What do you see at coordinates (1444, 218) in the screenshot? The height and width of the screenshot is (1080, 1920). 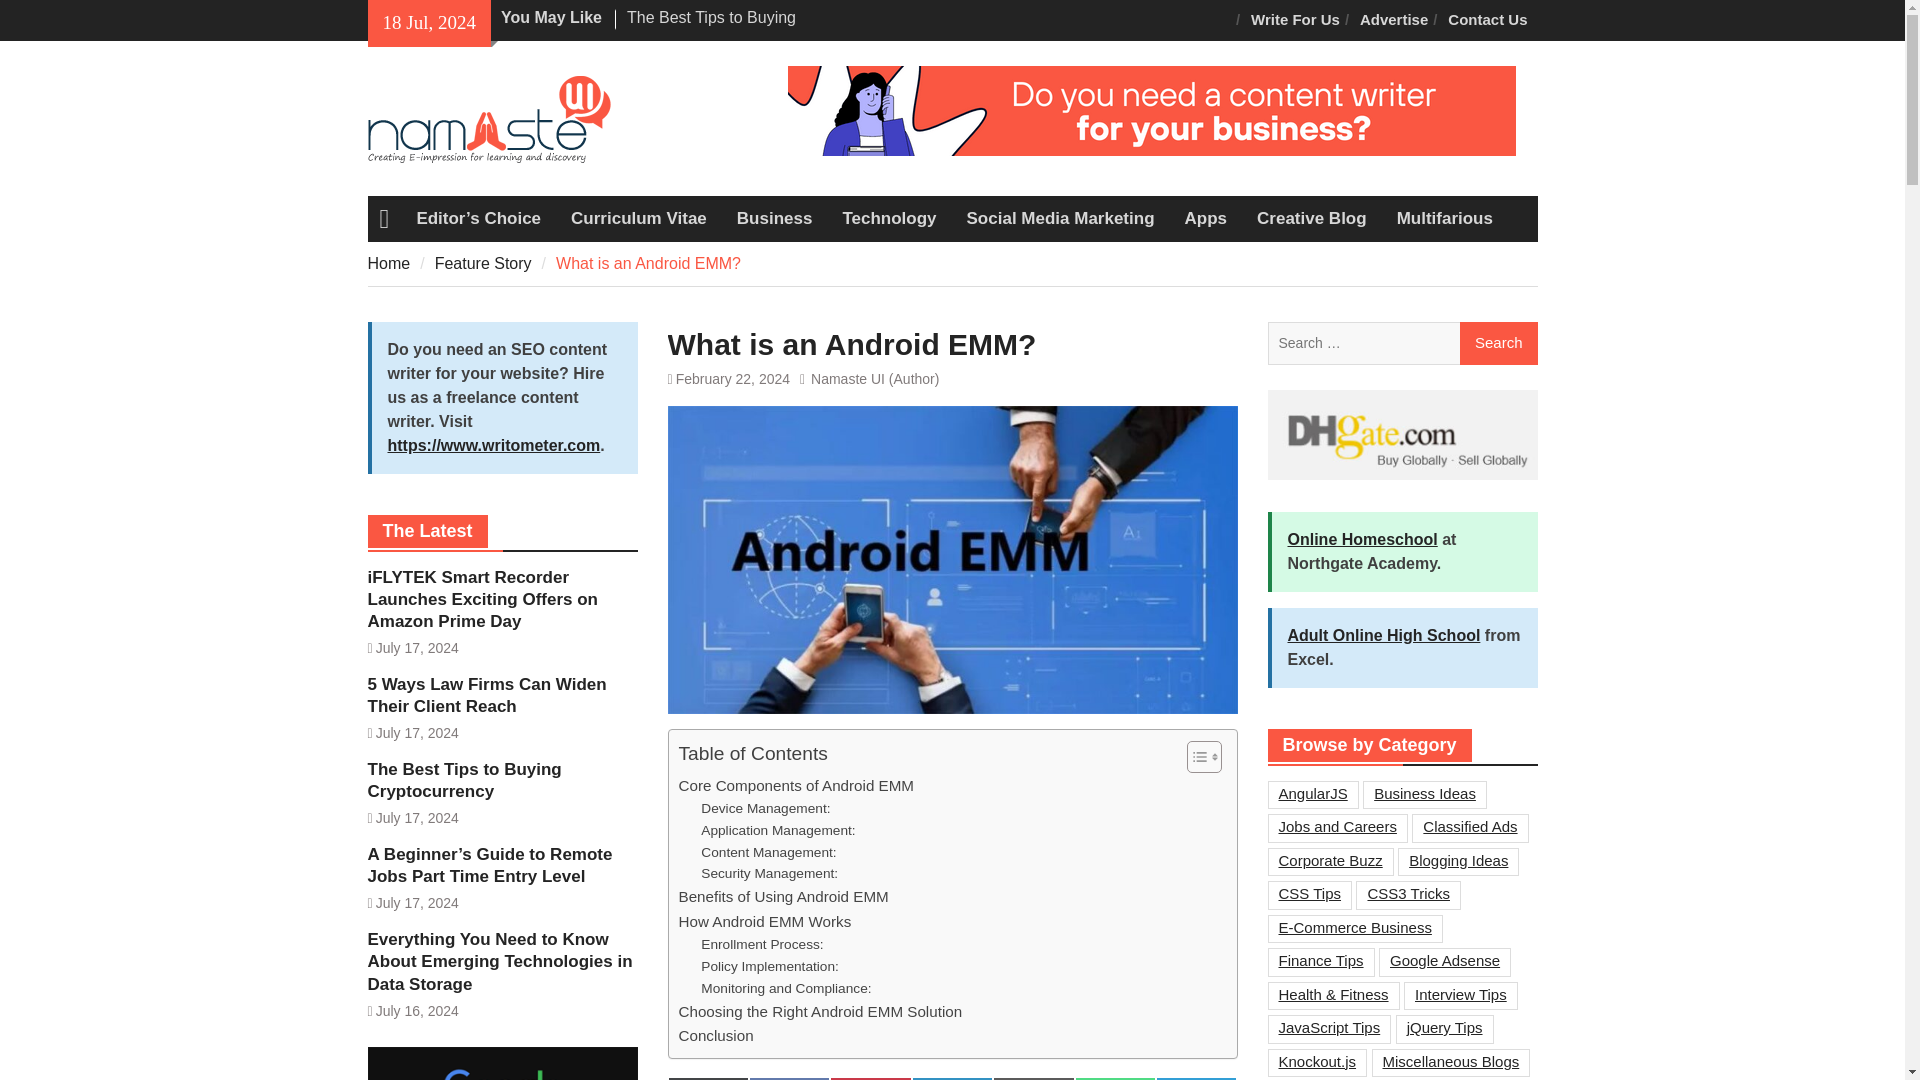 I see `Multifarious` at bounding box center [1444, 218].